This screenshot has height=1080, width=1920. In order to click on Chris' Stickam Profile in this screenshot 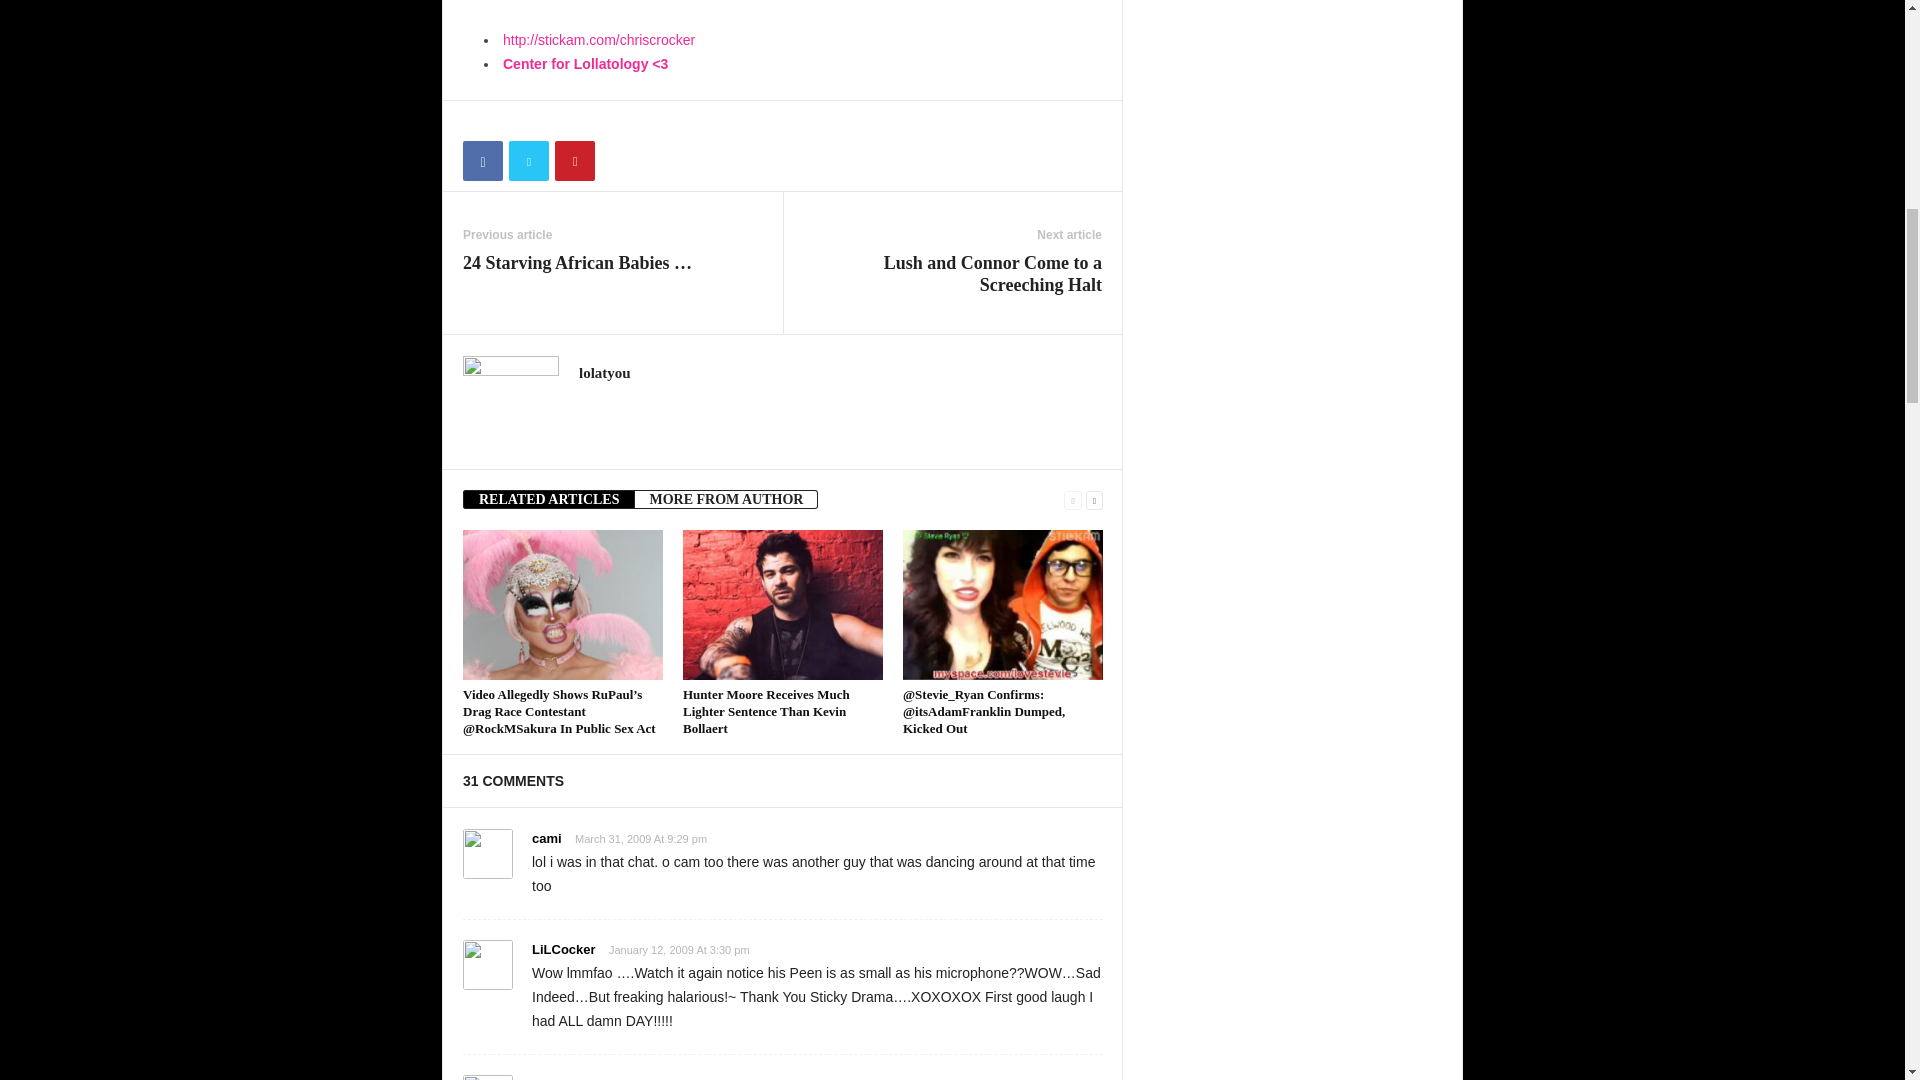, I will do `click(599, 40)`.